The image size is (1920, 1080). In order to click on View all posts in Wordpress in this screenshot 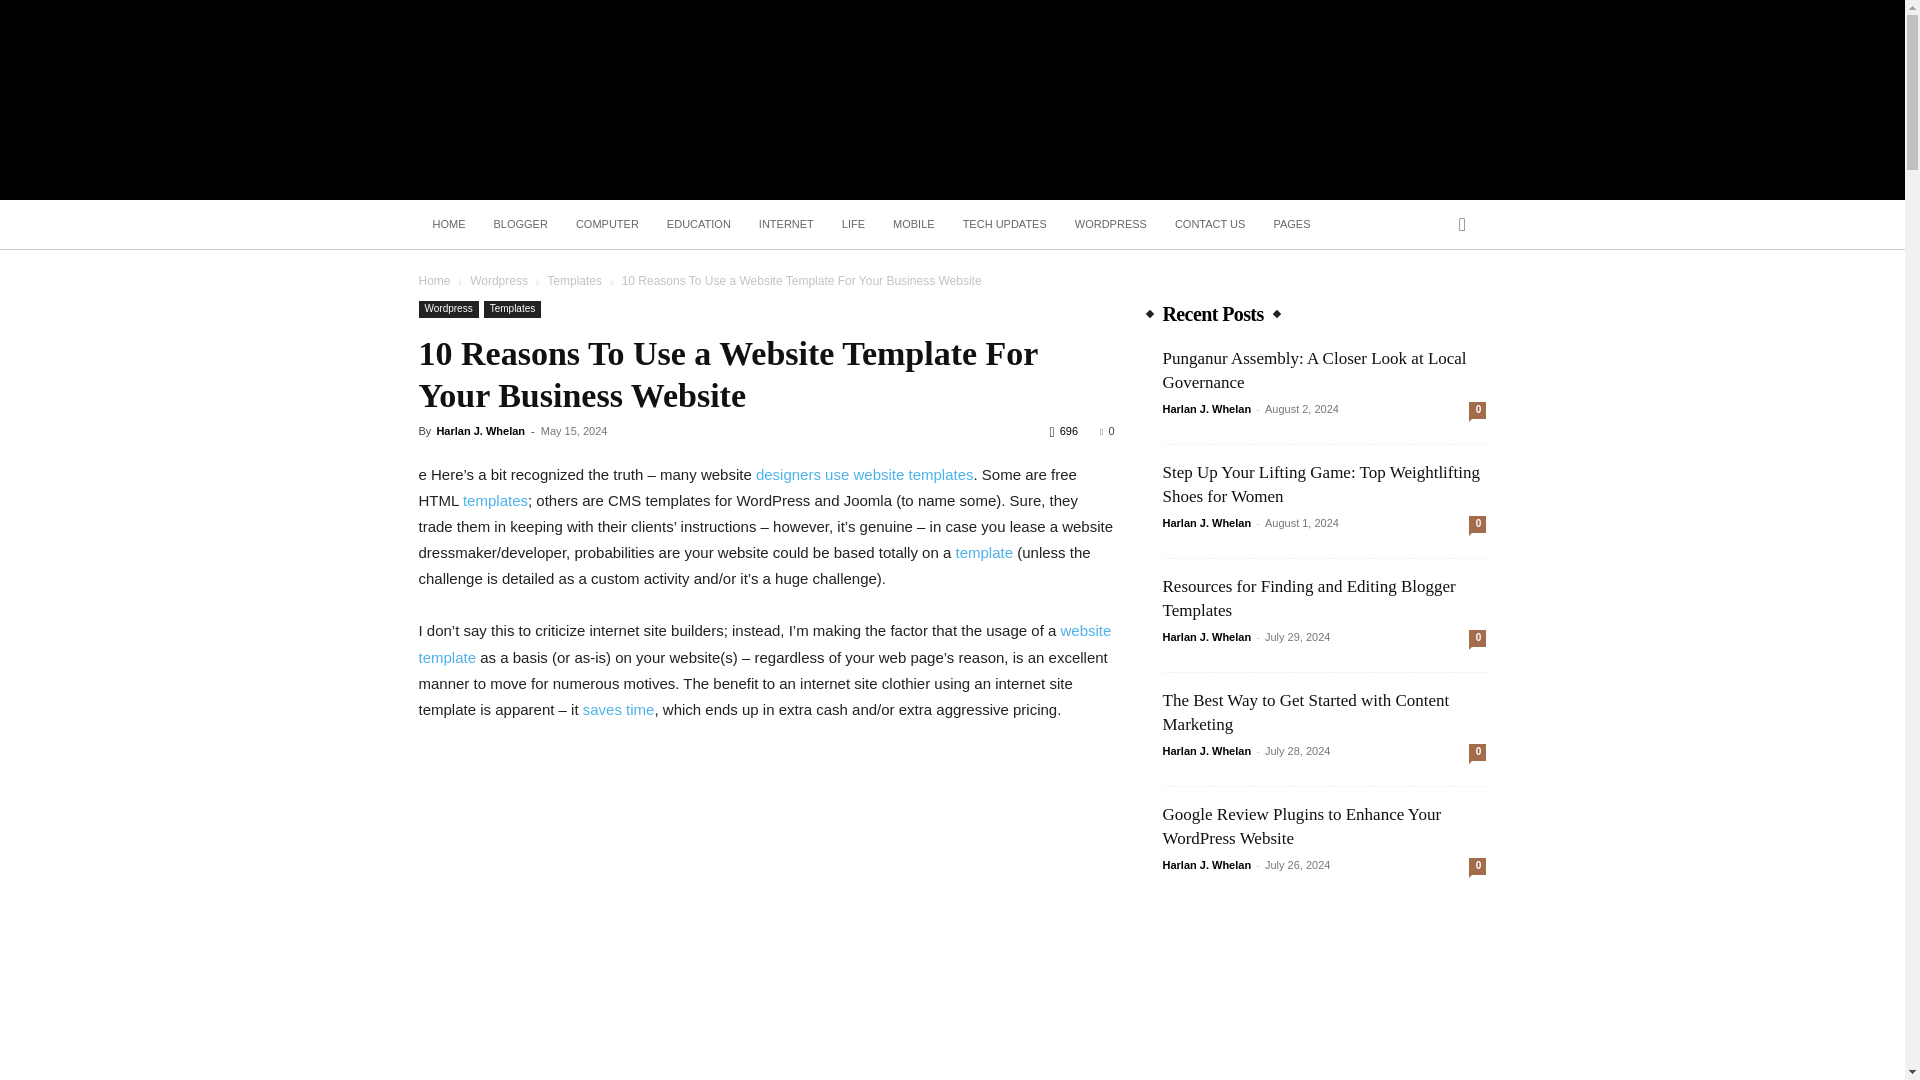, I will do `click(499, 281)`.